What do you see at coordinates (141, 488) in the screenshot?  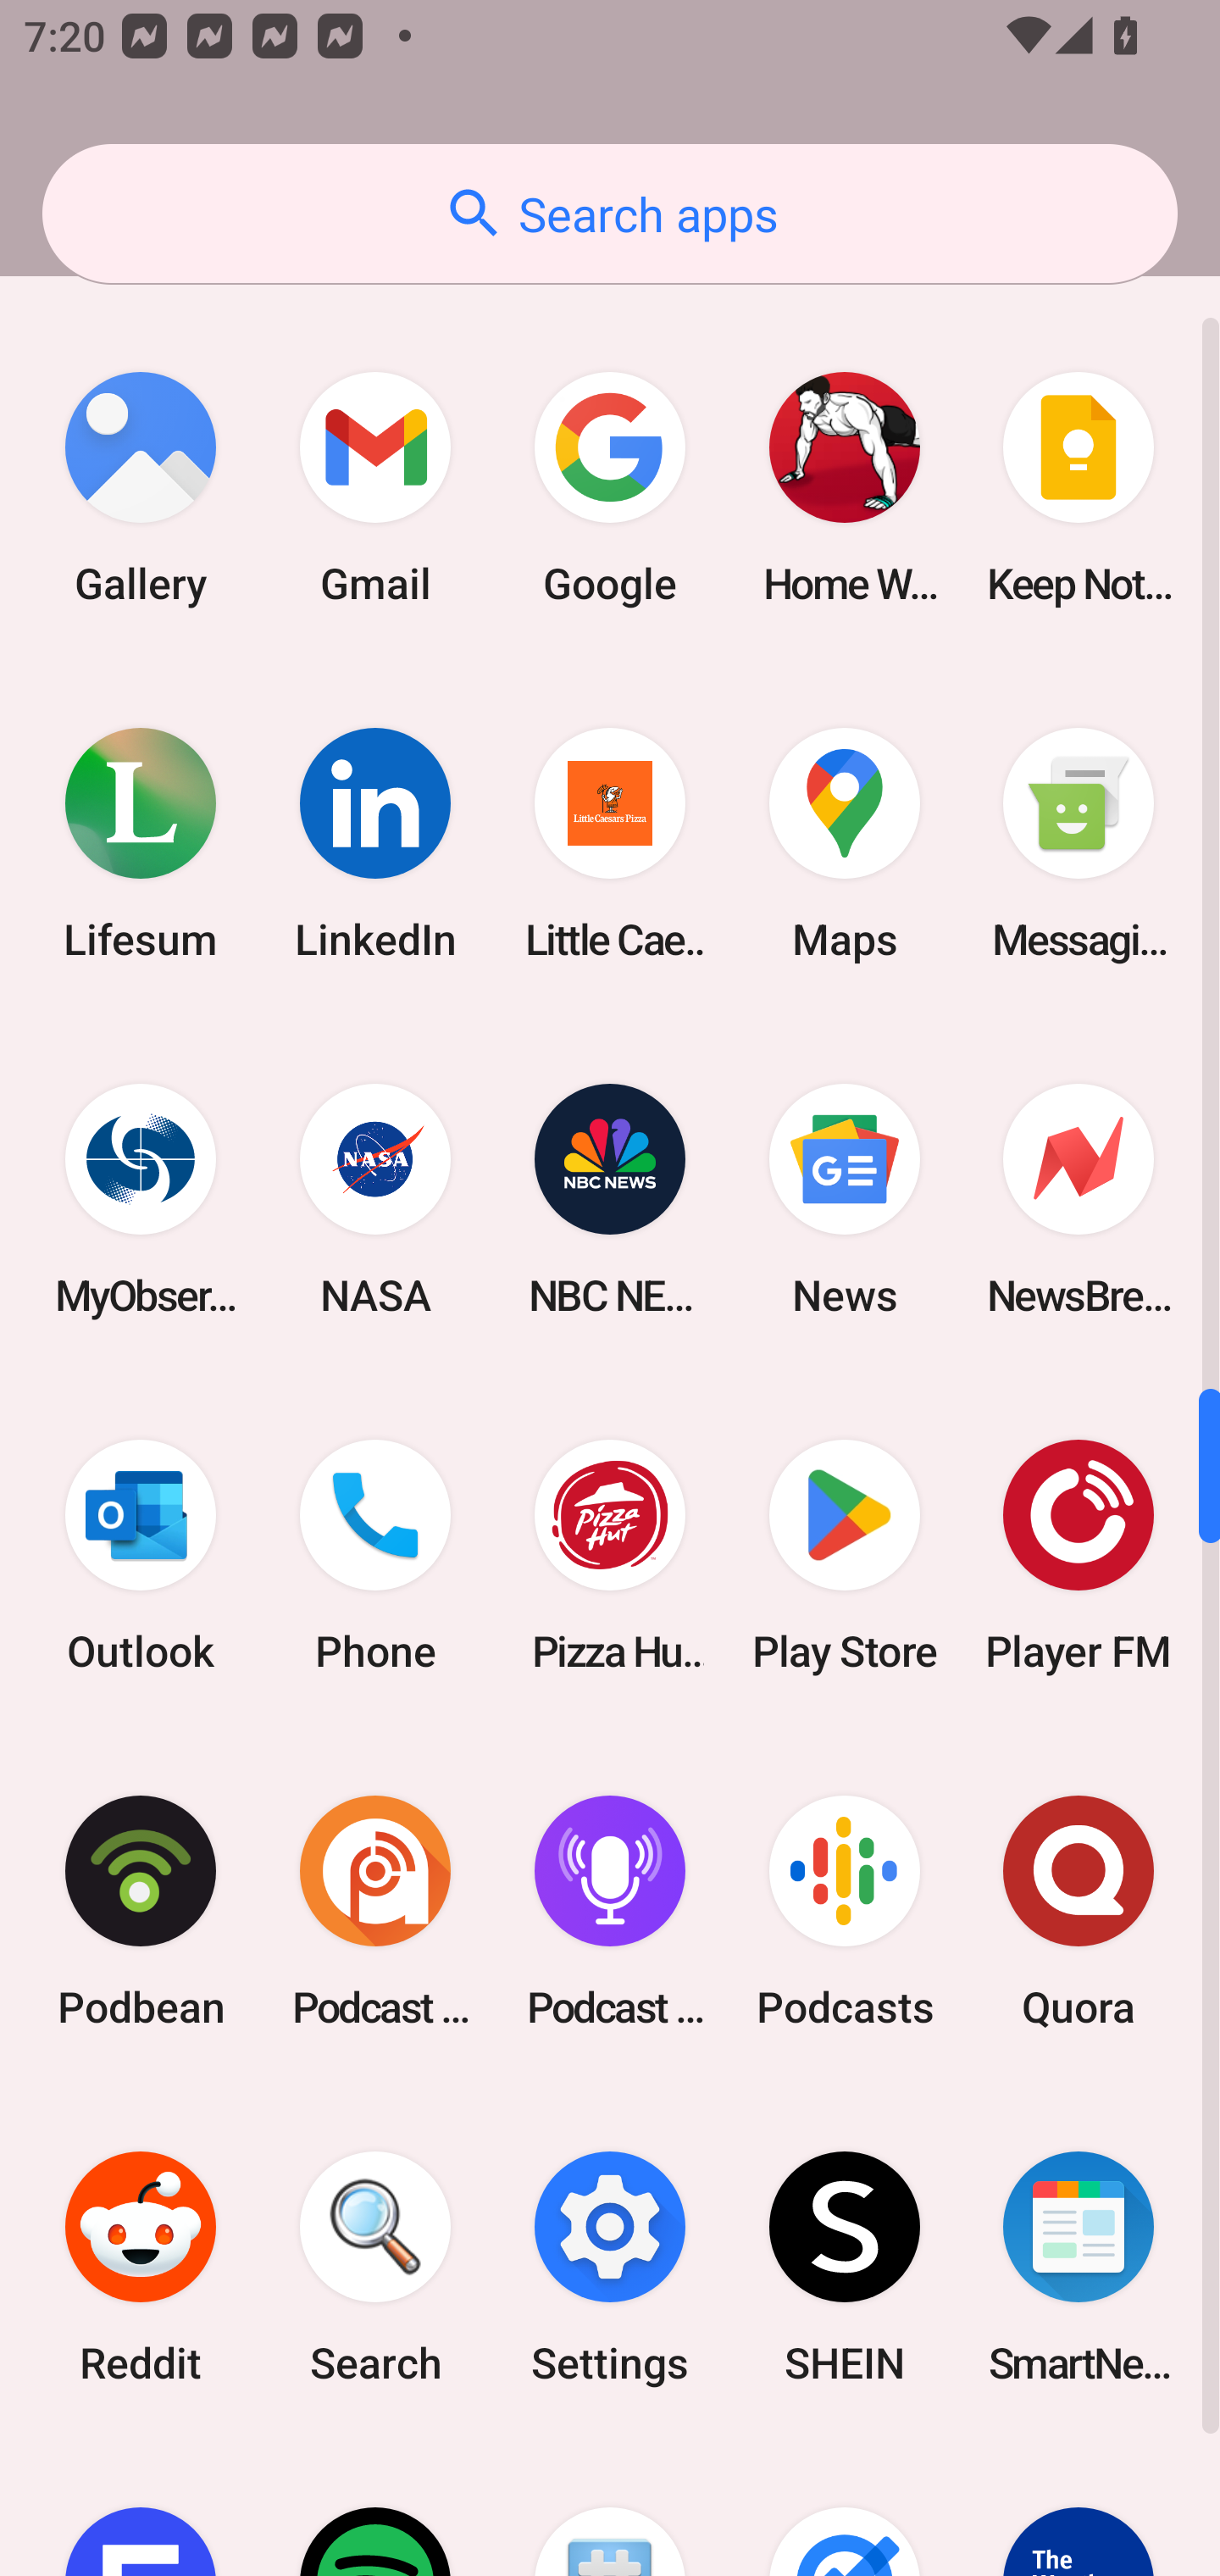 I see `Gallery` at bounding box center [141, 488].